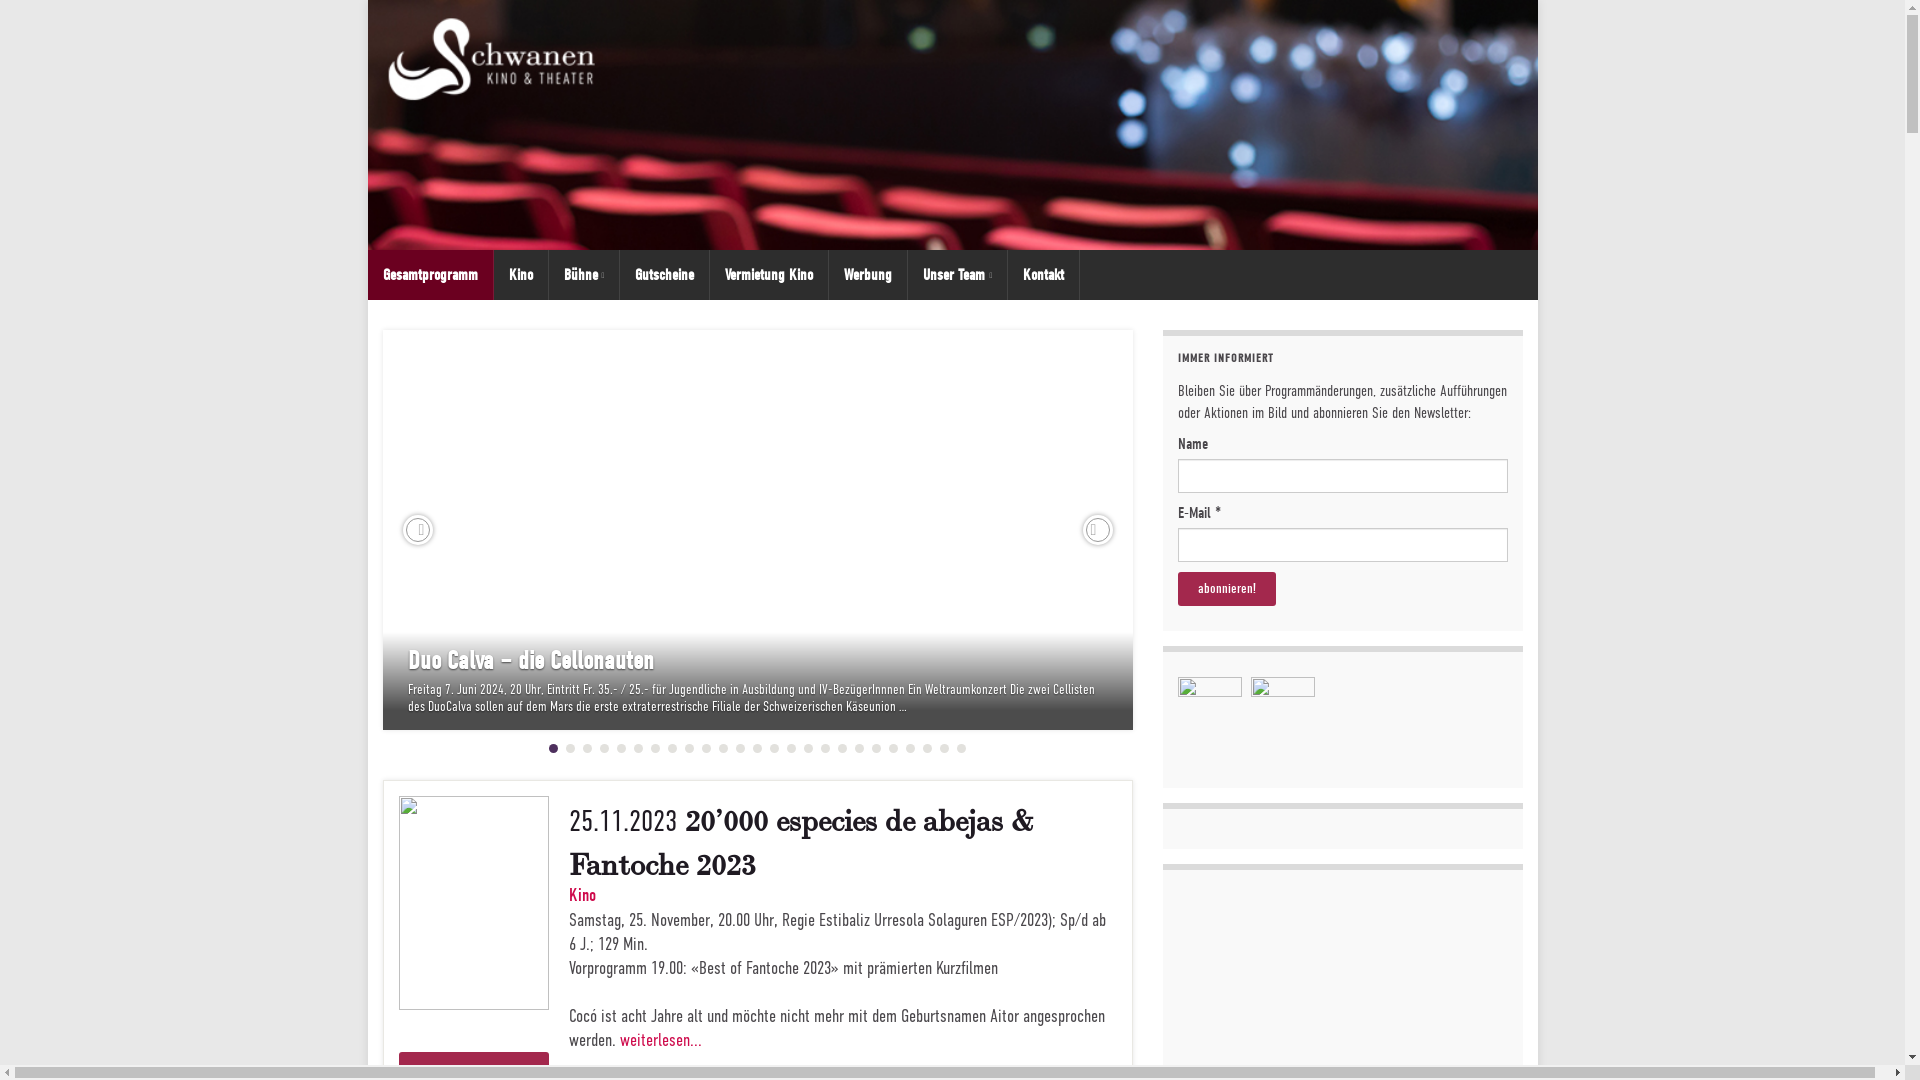 Image resolution: width=1920 pixels, height=1080 pixels. What do you see at coordinates (417, 530) in the screenshot?
I see `Previous` at bounding box center [417, 530].